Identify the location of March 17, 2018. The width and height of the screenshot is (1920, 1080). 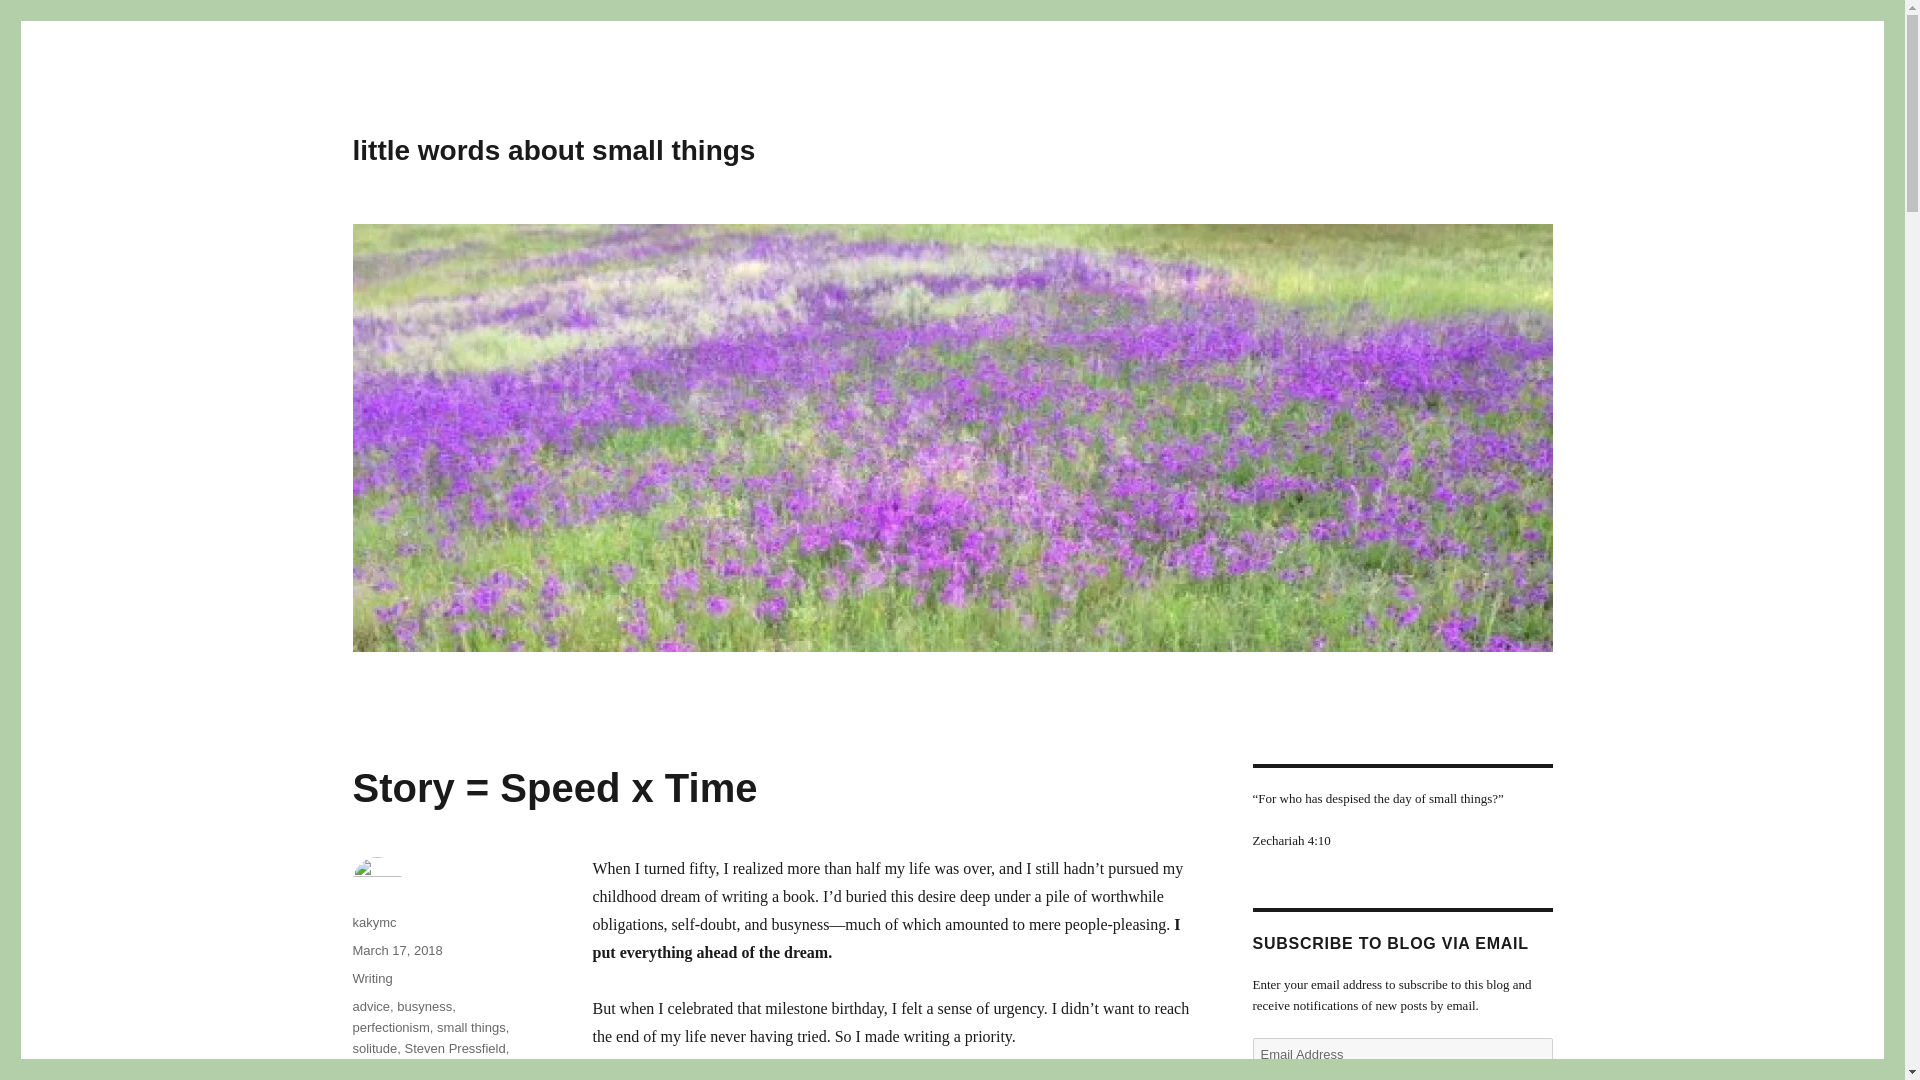
(396, 950).